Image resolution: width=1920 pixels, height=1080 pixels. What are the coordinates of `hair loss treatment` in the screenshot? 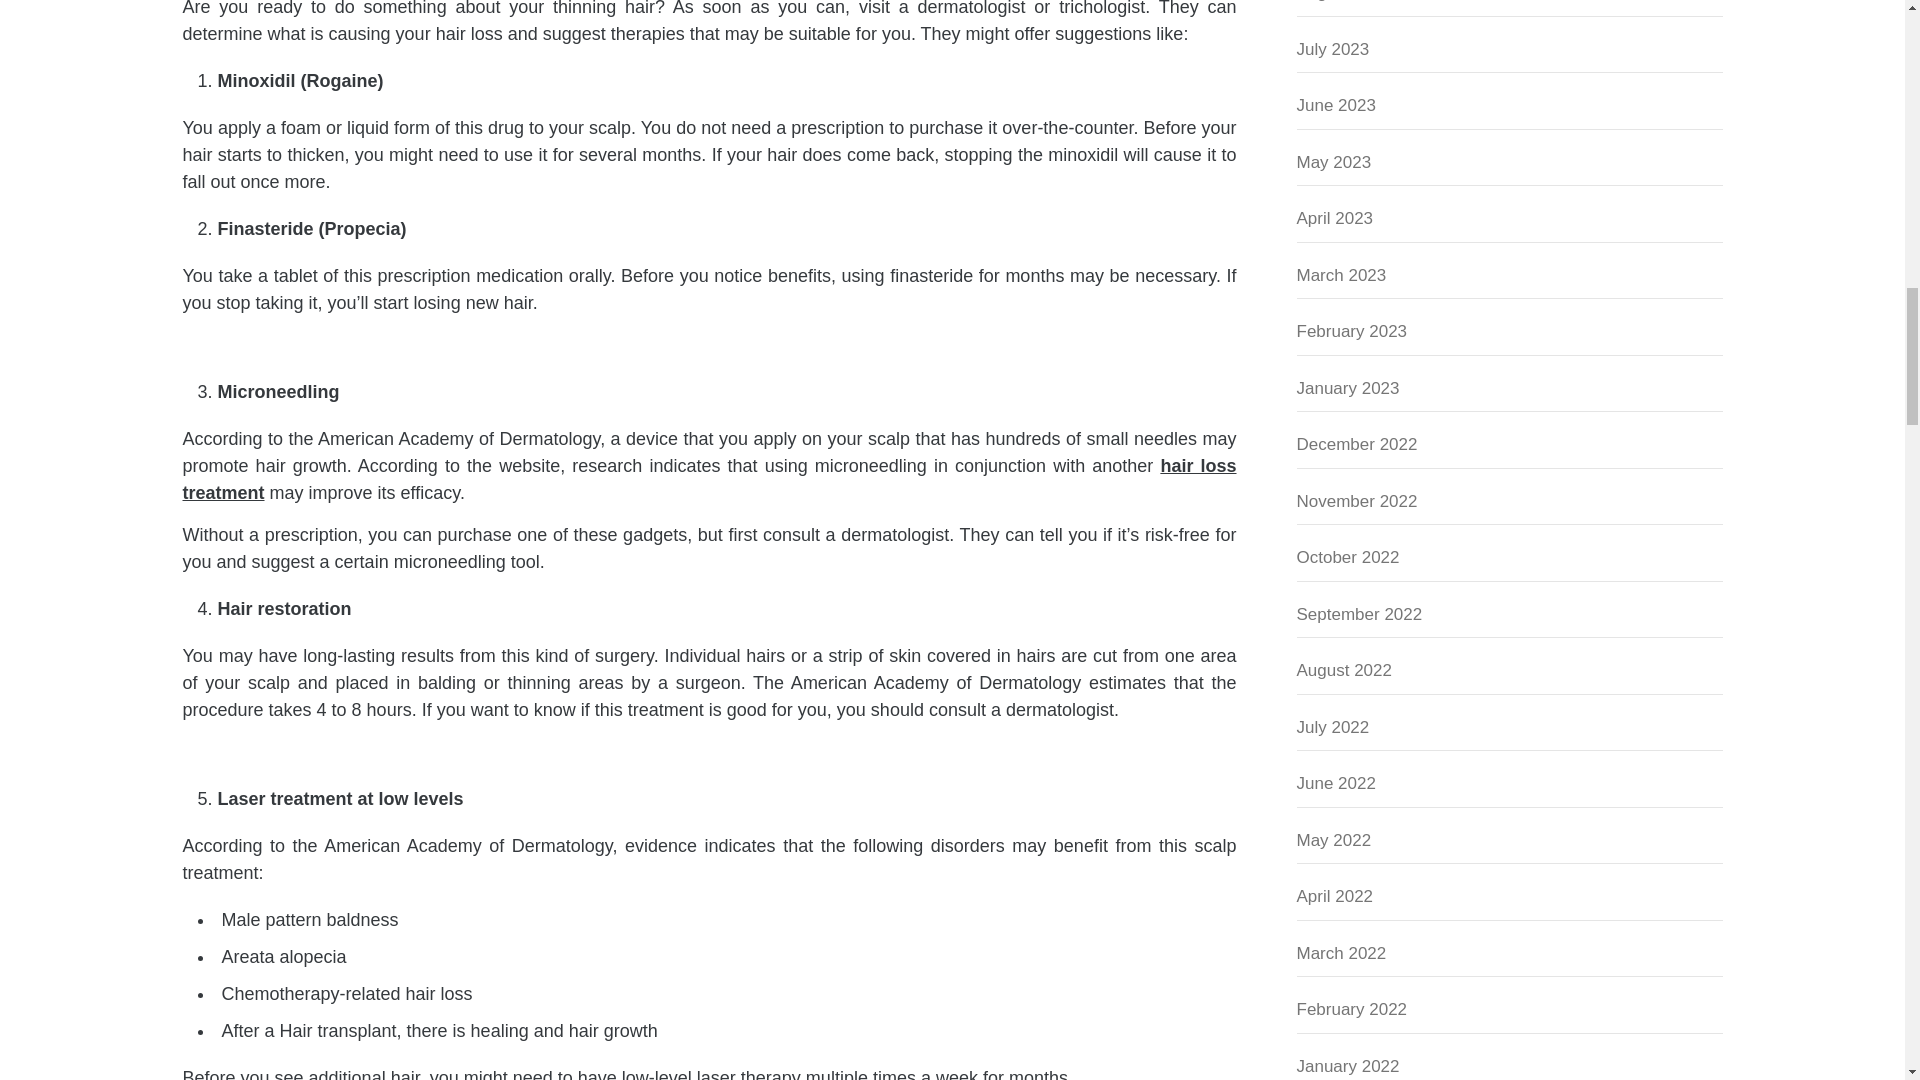 It's located at (709, 479).